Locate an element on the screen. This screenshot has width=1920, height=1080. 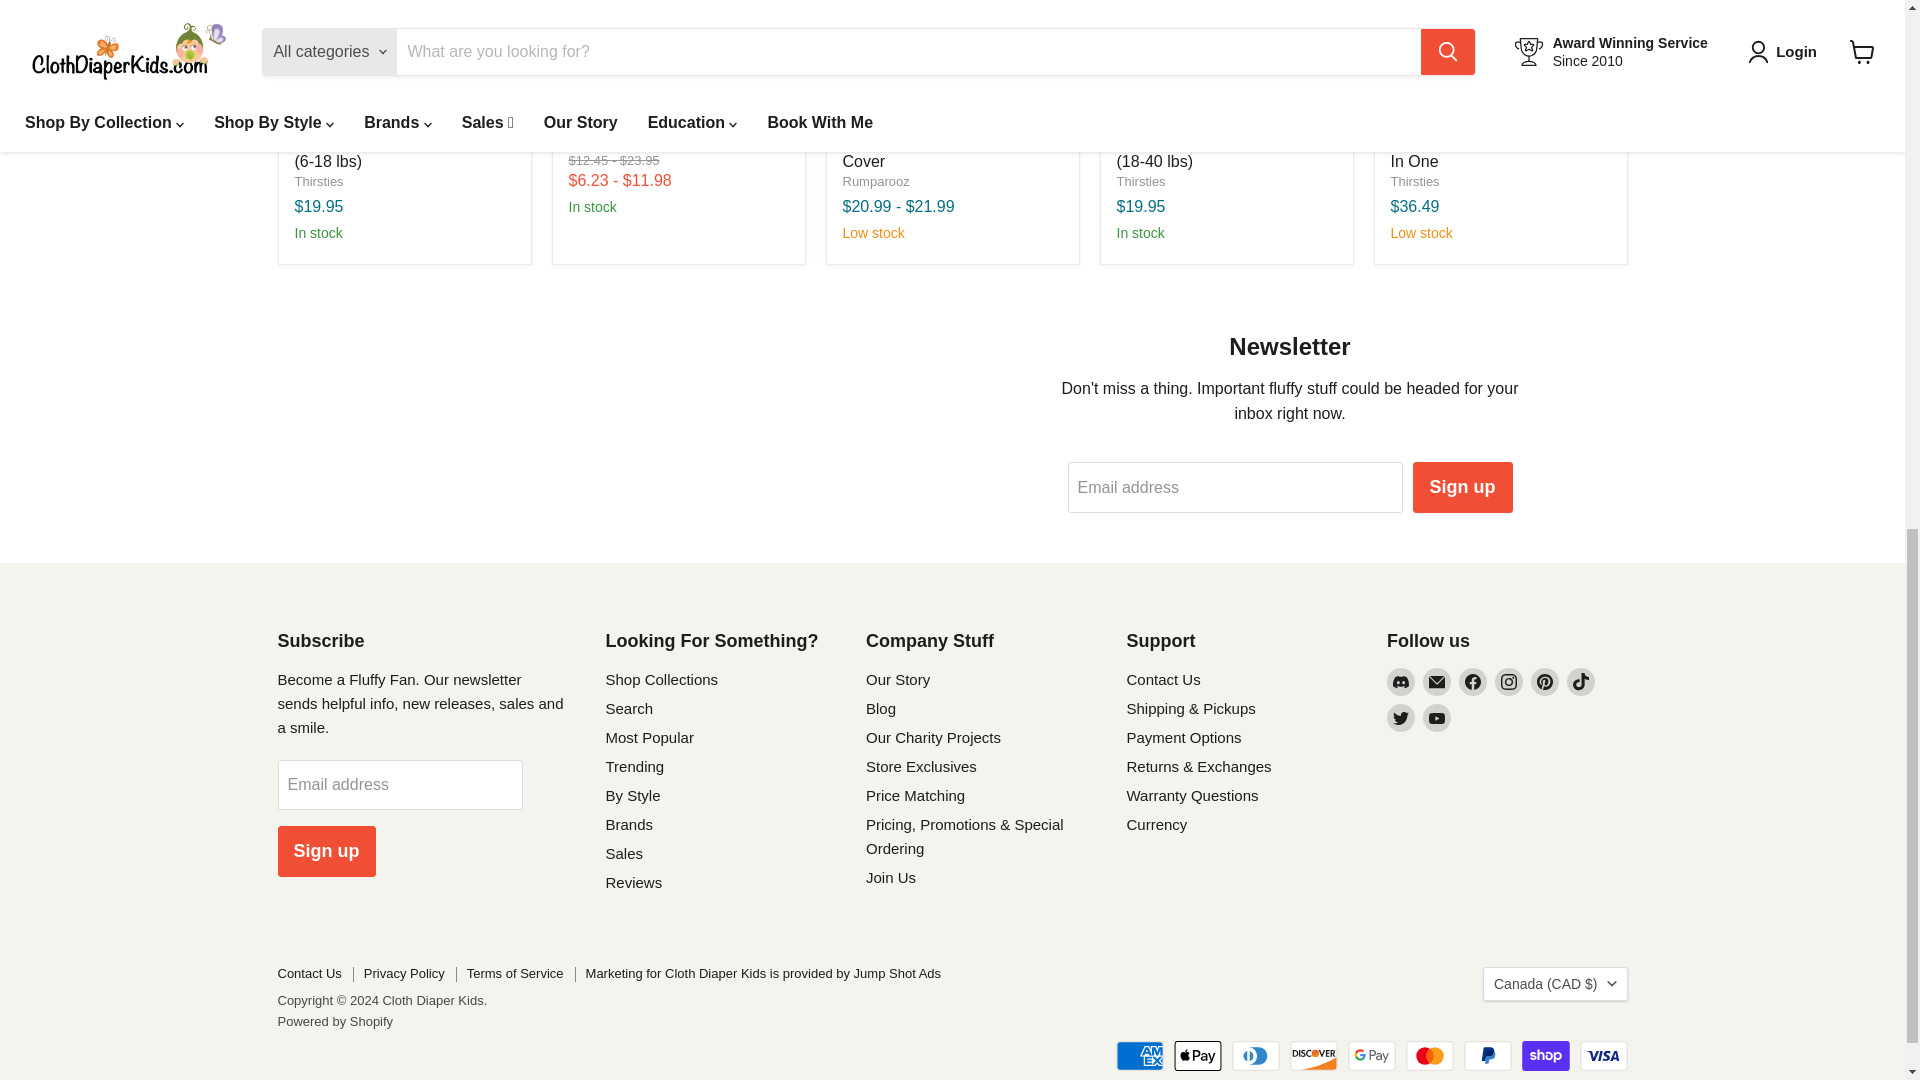
Thirsties is located at coordinates (592, 136).